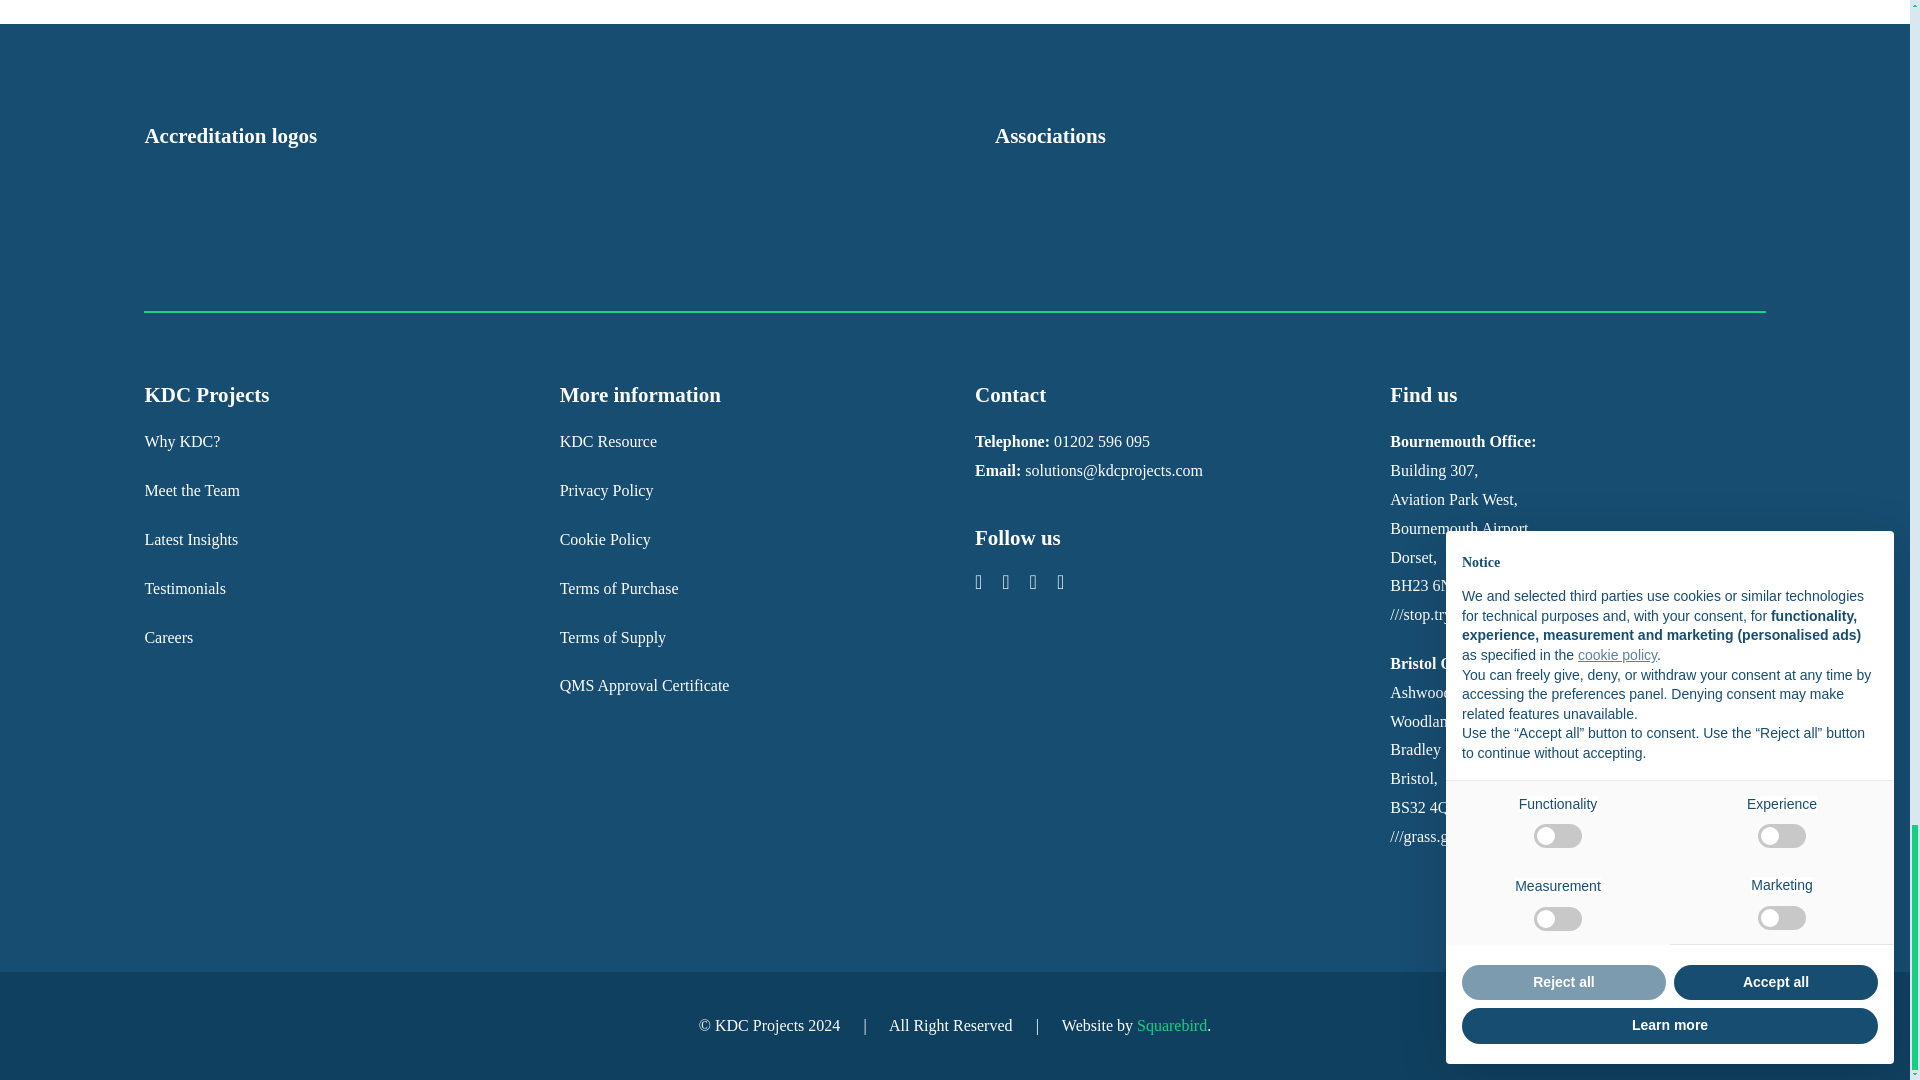 This screenshot has width=1920, height=1080. What do you see at coordinates (620, 588) in the screenshot?
I see `KDC Resource` at bounding box center [620, 588].